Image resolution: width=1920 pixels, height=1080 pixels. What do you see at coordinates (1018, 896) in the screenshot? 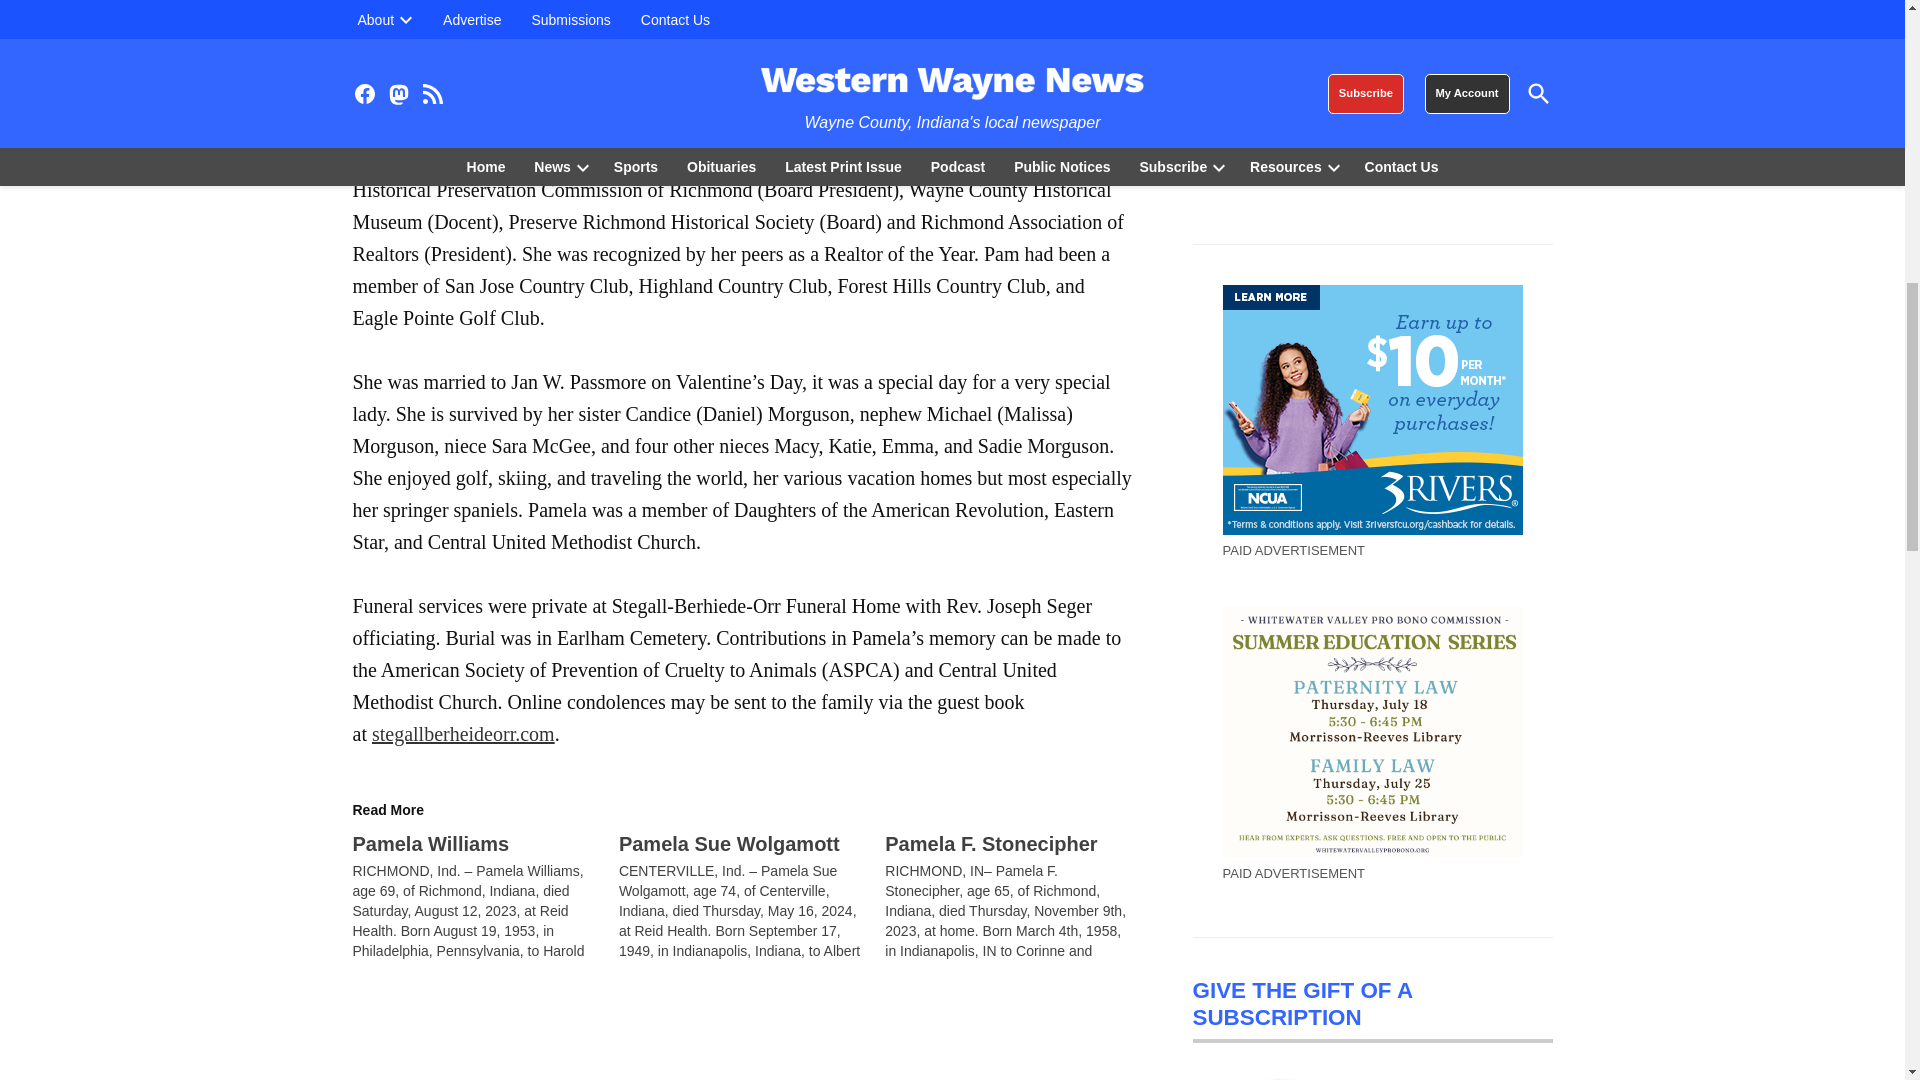
I see `Pamela F. Stonecipher` at bounding box center [1018, 896].